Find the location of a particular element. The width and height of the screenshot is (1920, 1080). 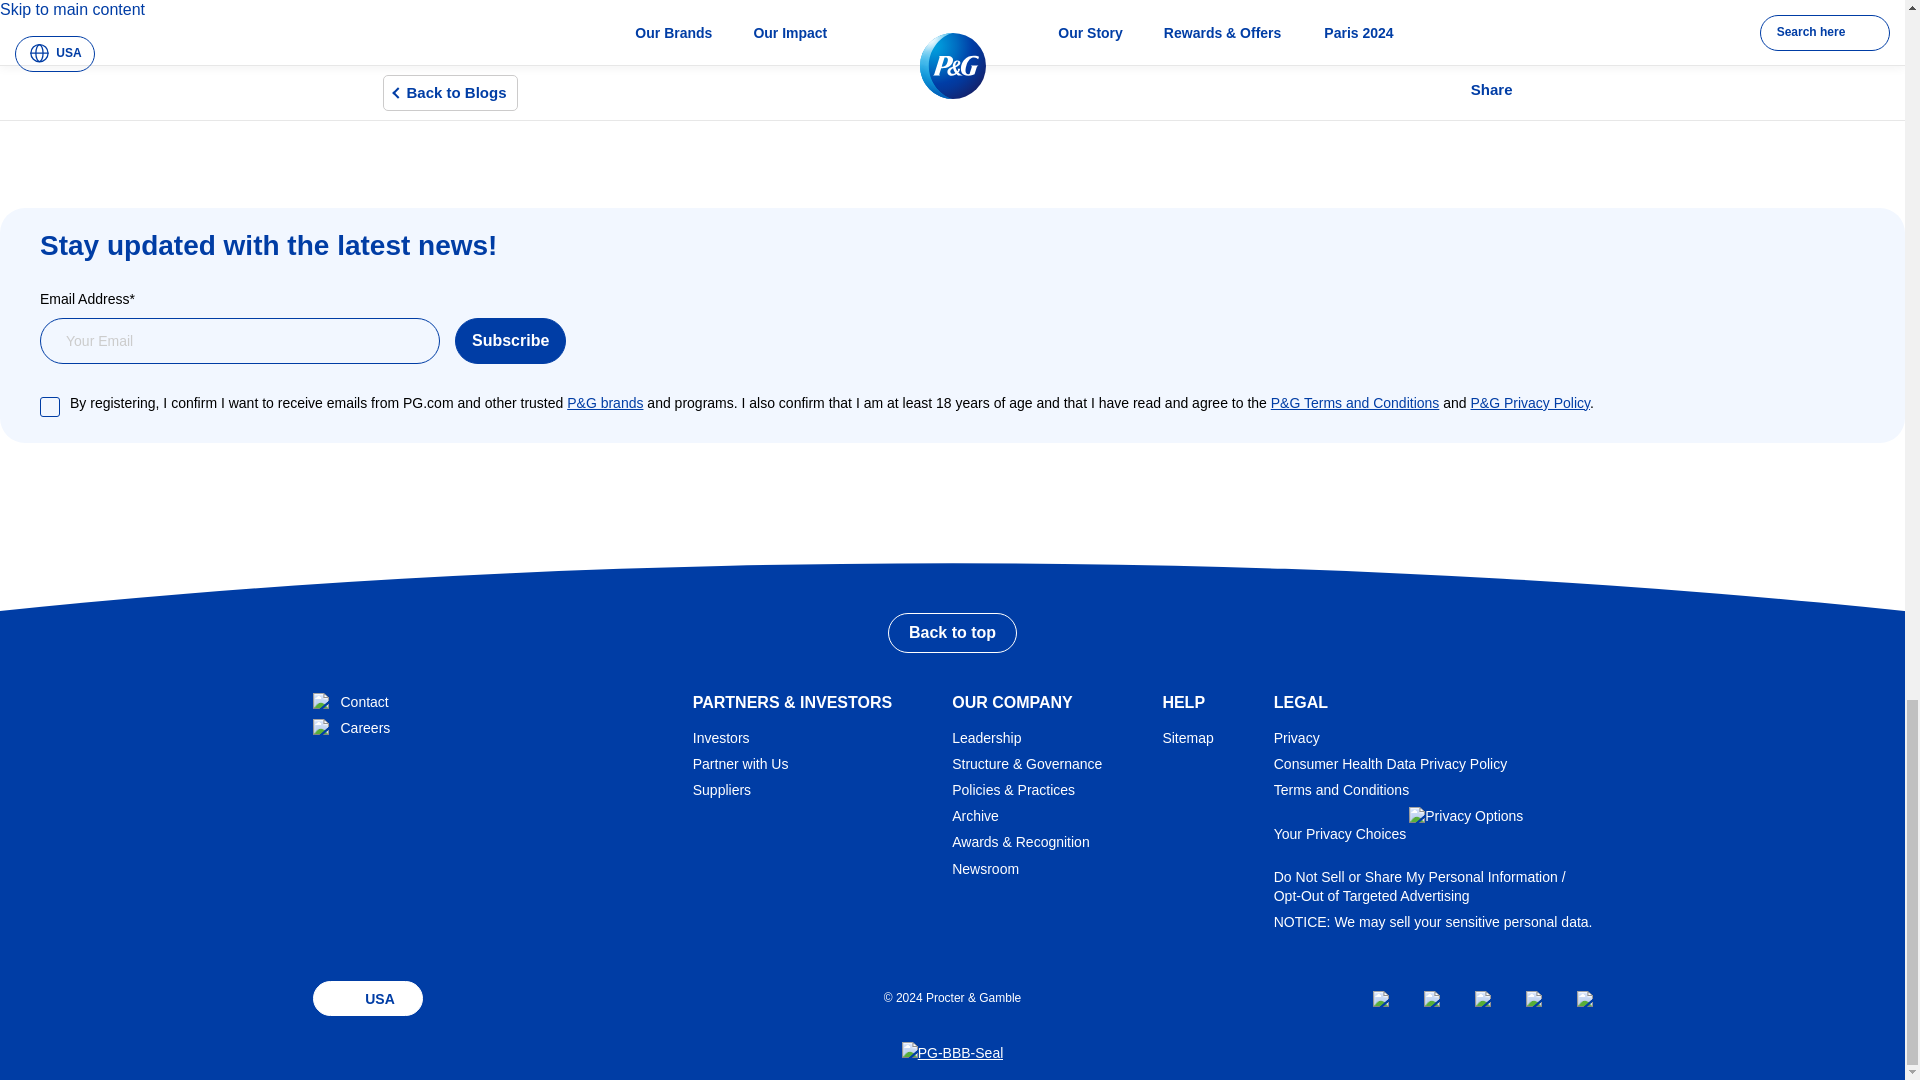

www.pginvestor.com is located at coordinates (733, 738).